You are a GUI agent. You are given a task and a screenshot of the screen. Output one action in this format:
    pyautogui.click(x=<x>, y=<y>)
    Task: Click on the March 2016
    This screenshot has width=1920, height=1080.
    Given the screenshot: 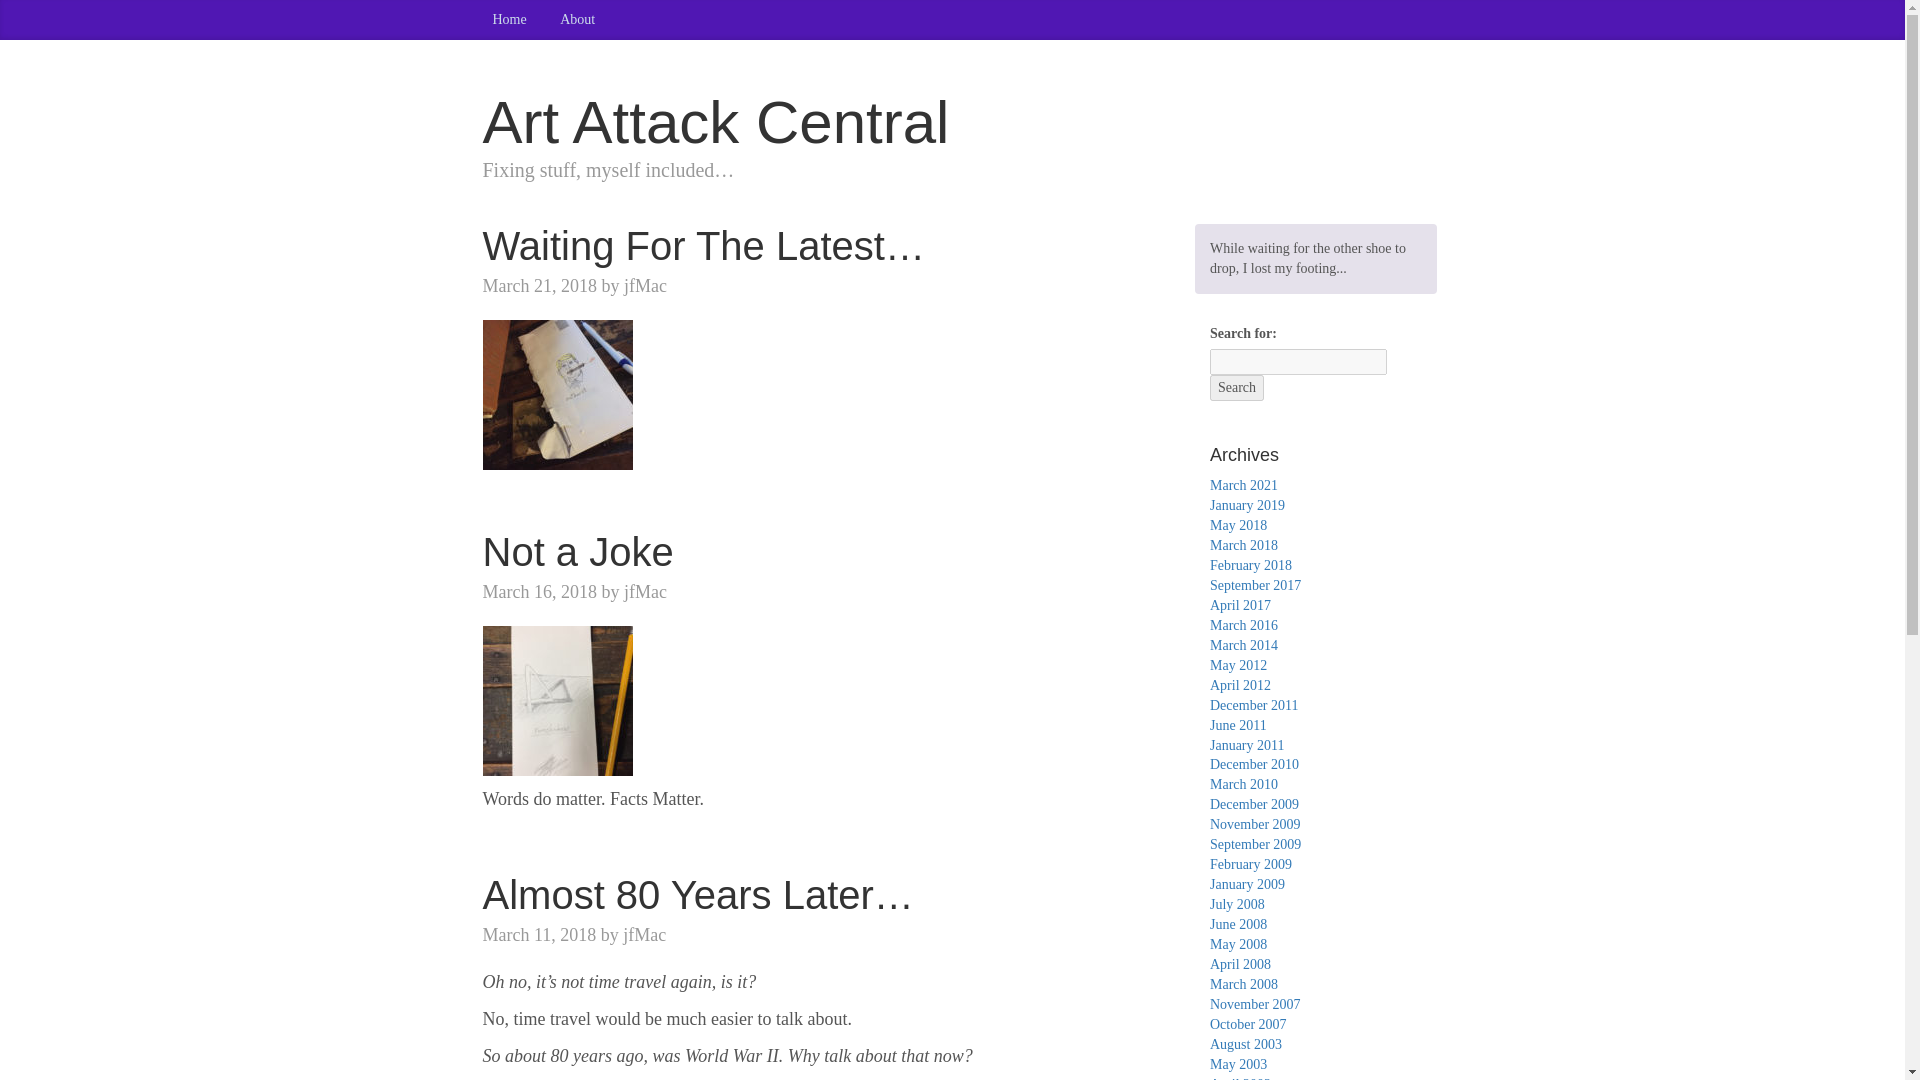 What is the action you would take?
    pyautogui.click(x=1244, y=624)
    